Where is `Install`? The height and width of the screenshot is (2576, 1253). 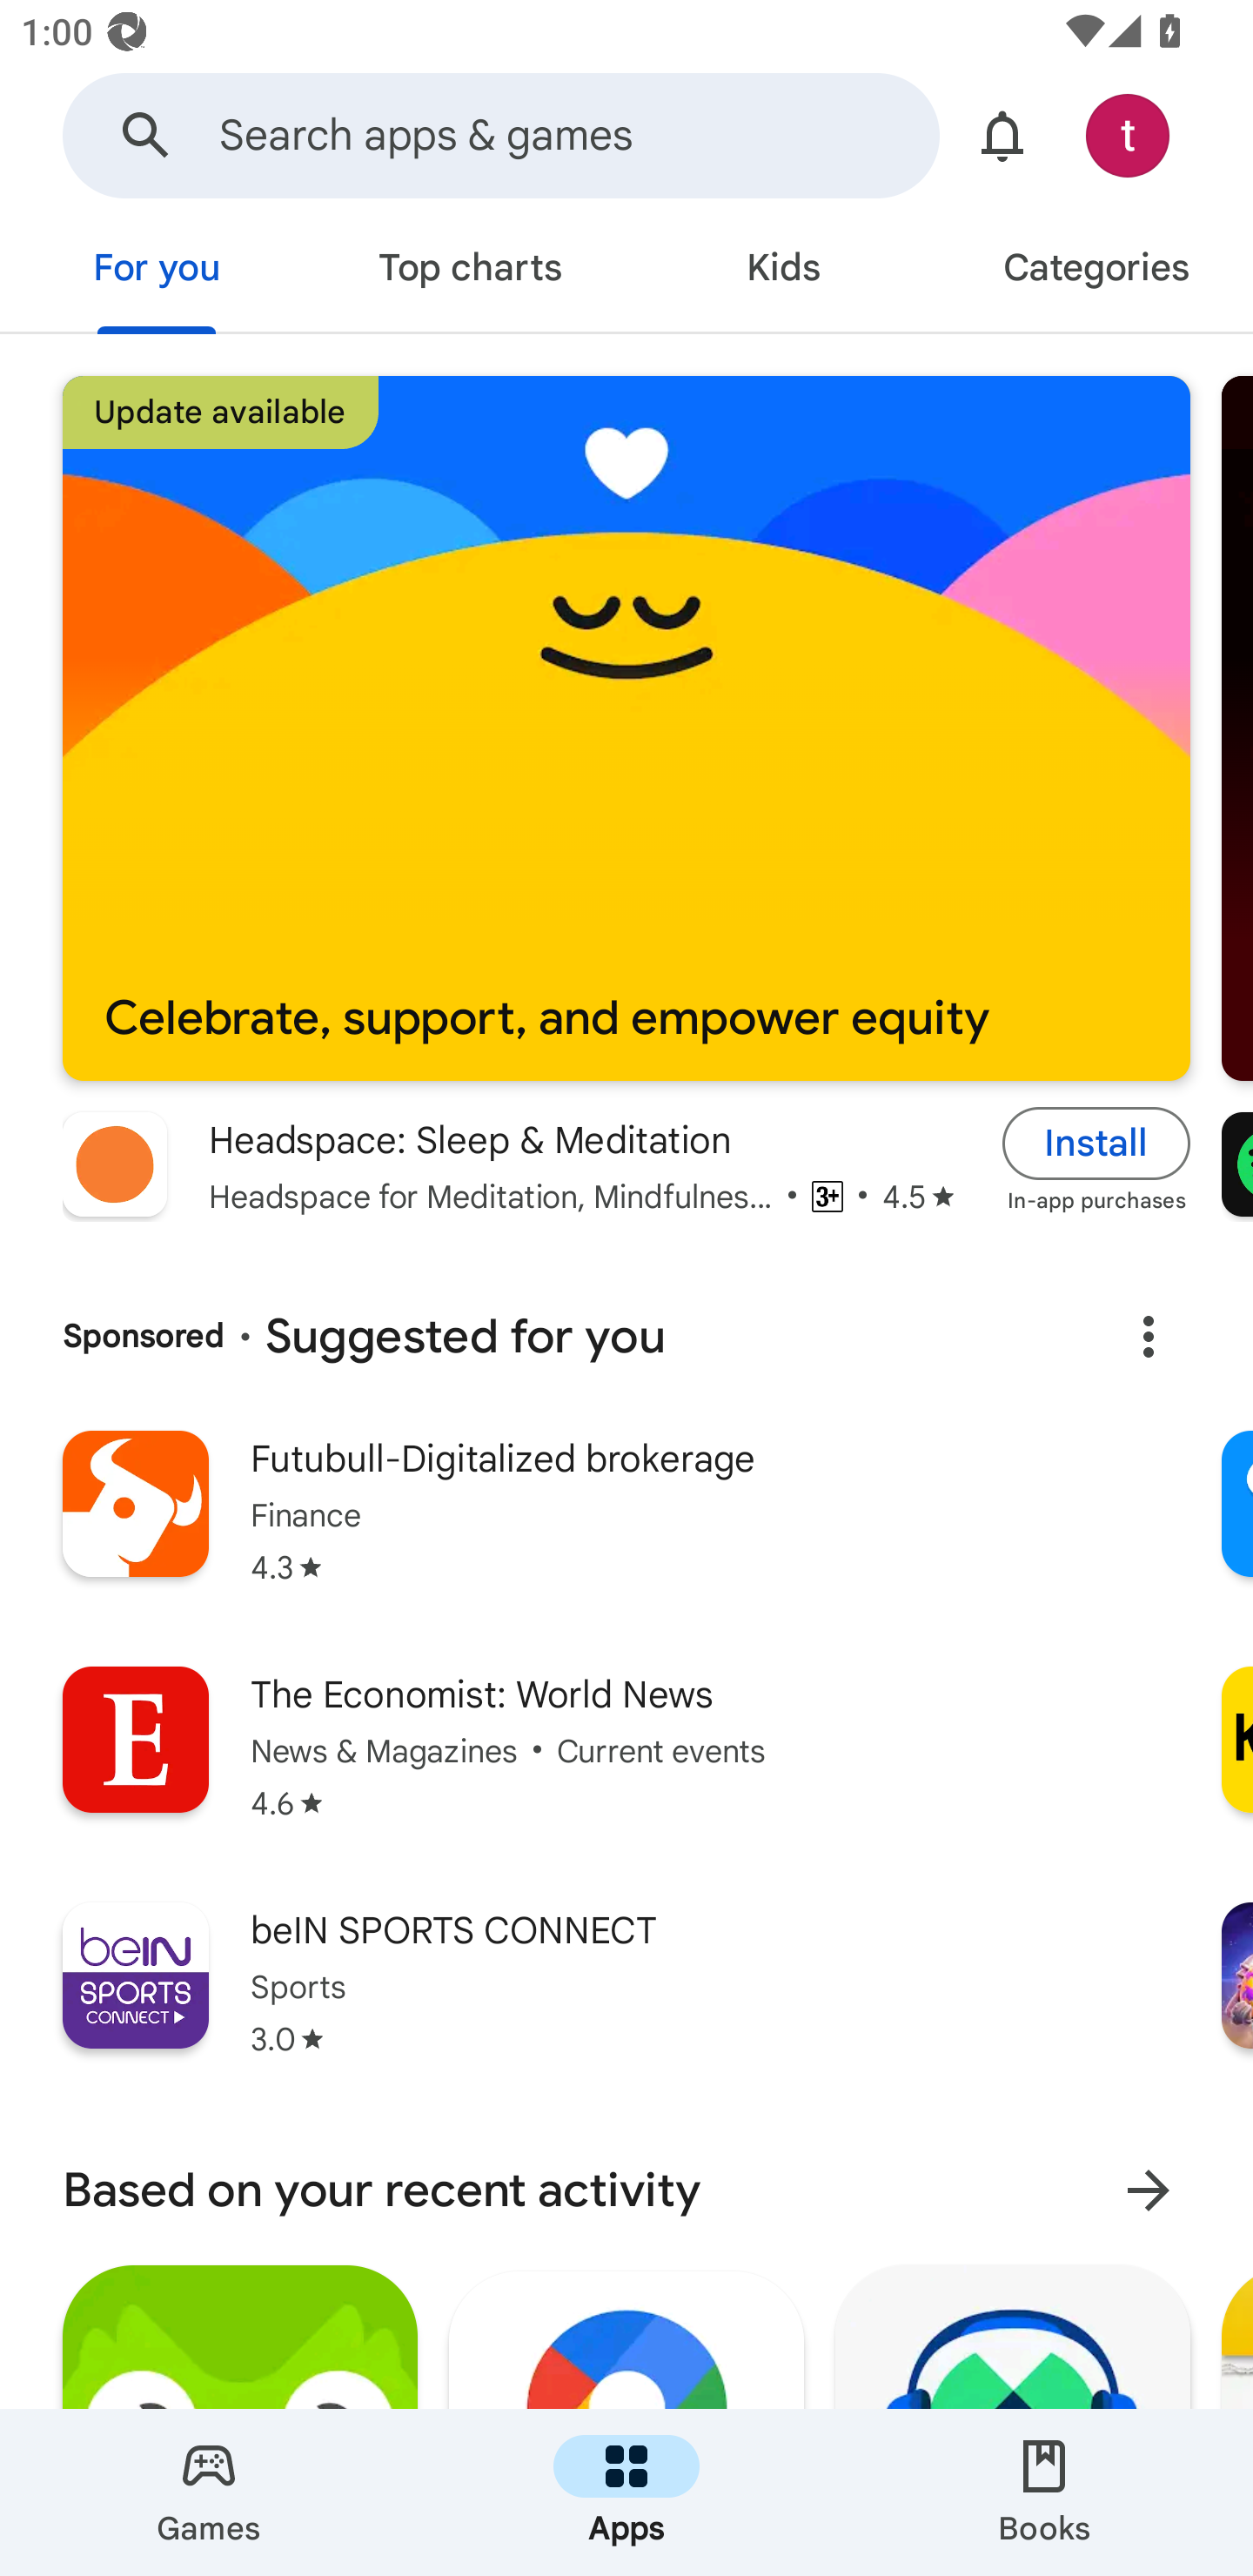
Install is located at coordinates (1096, 1144).